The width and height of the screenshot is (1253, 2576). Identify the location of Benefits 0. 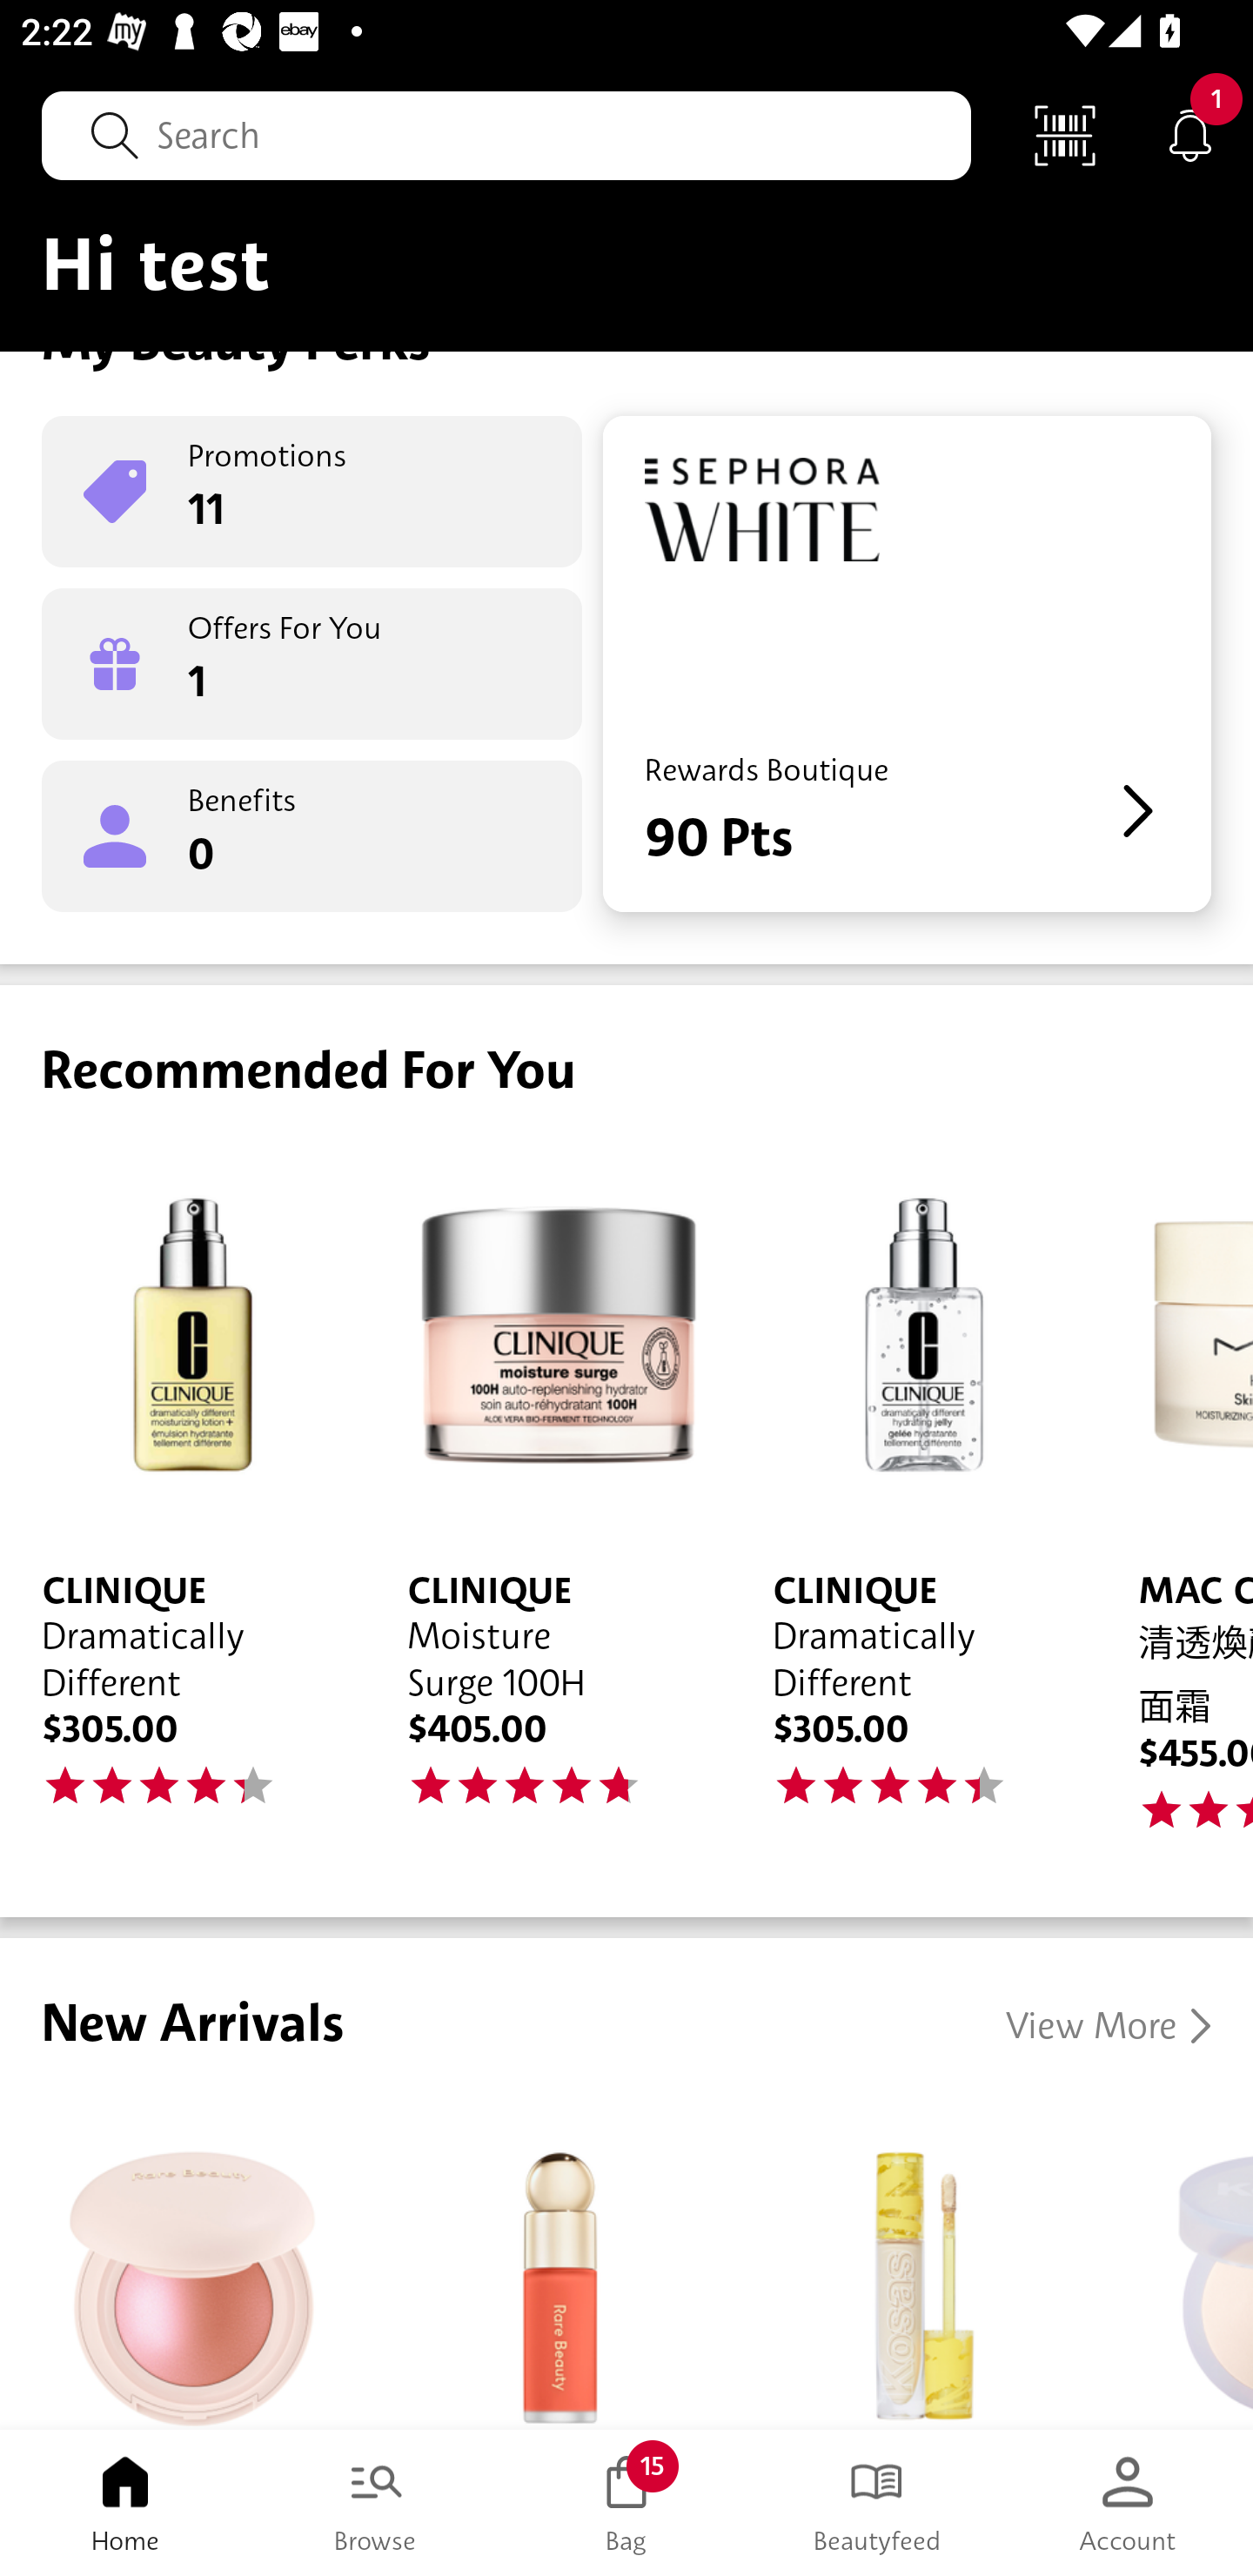
(312, 835).